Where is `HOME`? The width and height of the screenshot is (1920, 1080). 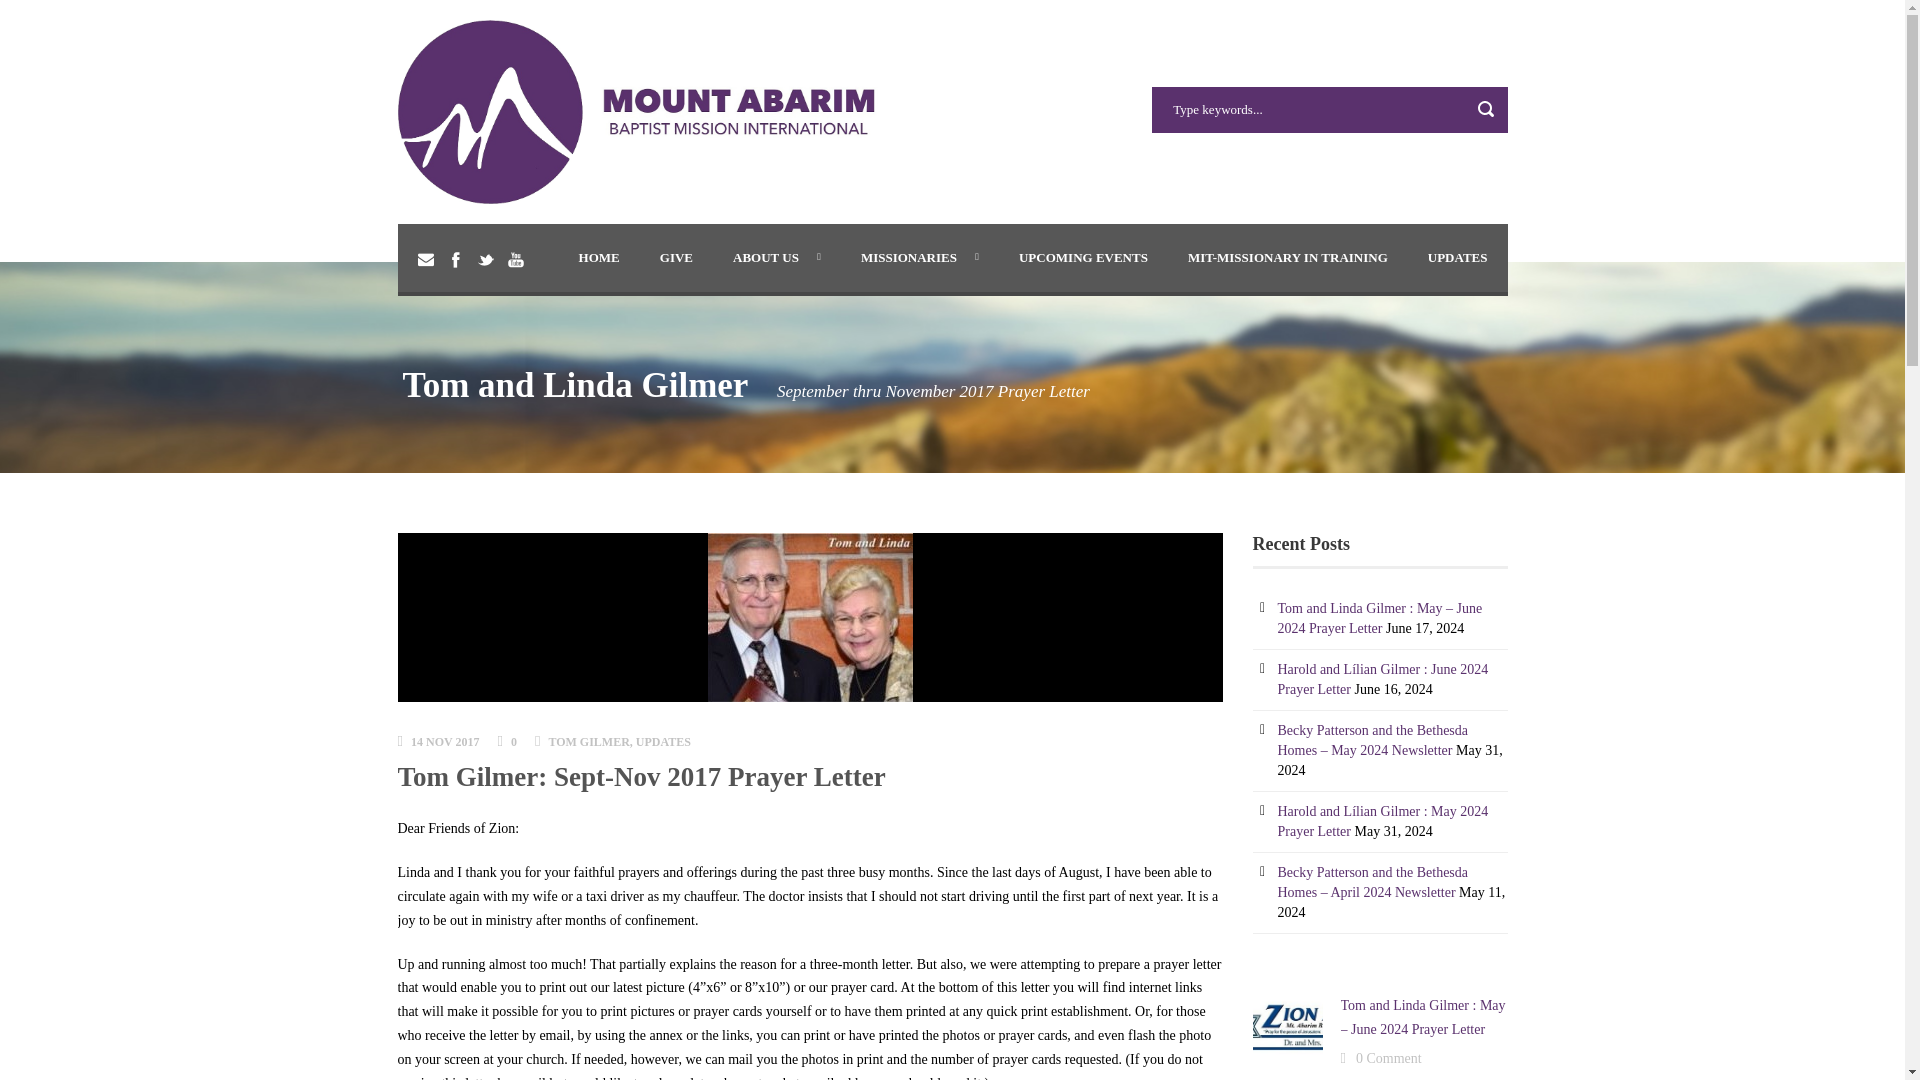 HOME is located at coordinates (598, 257).